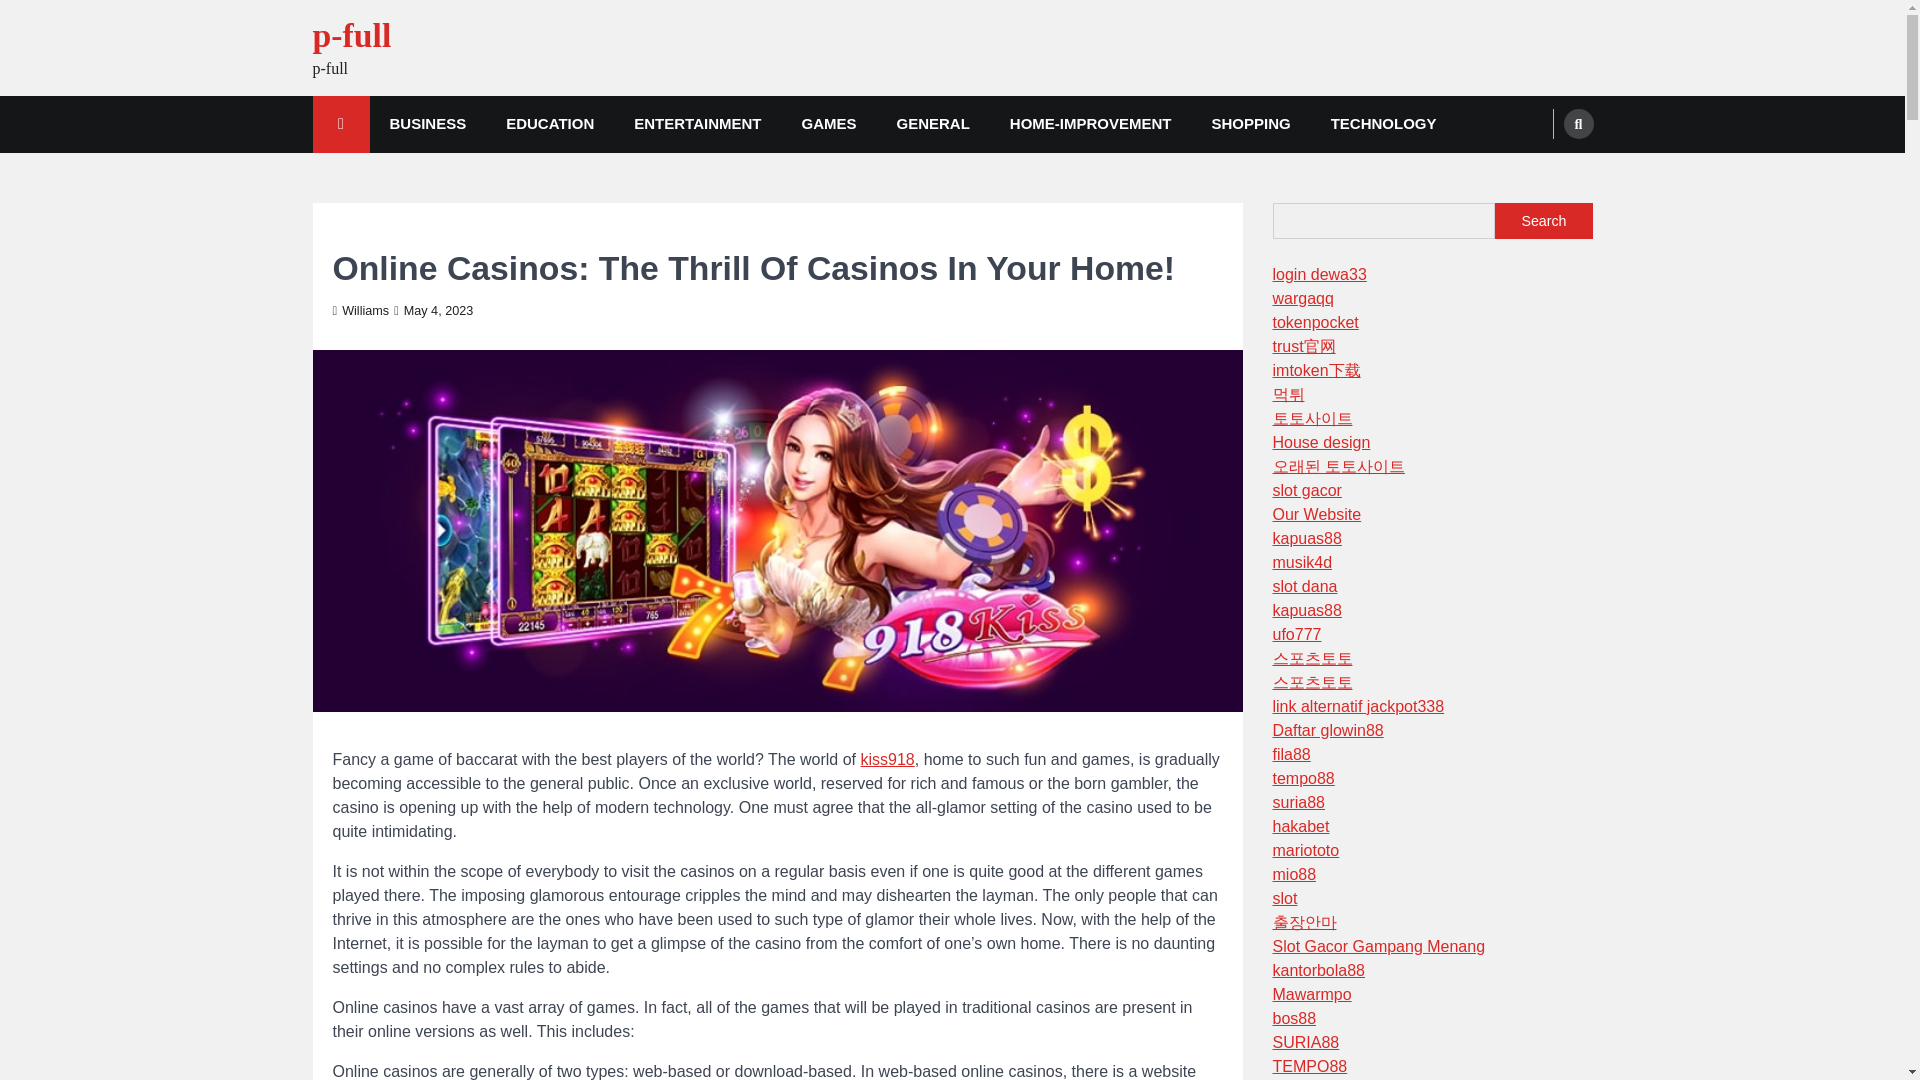  What do you see at coordinates (1543, 220) in the screenshot?
I see `Search` at bounding box center [1543, 220].